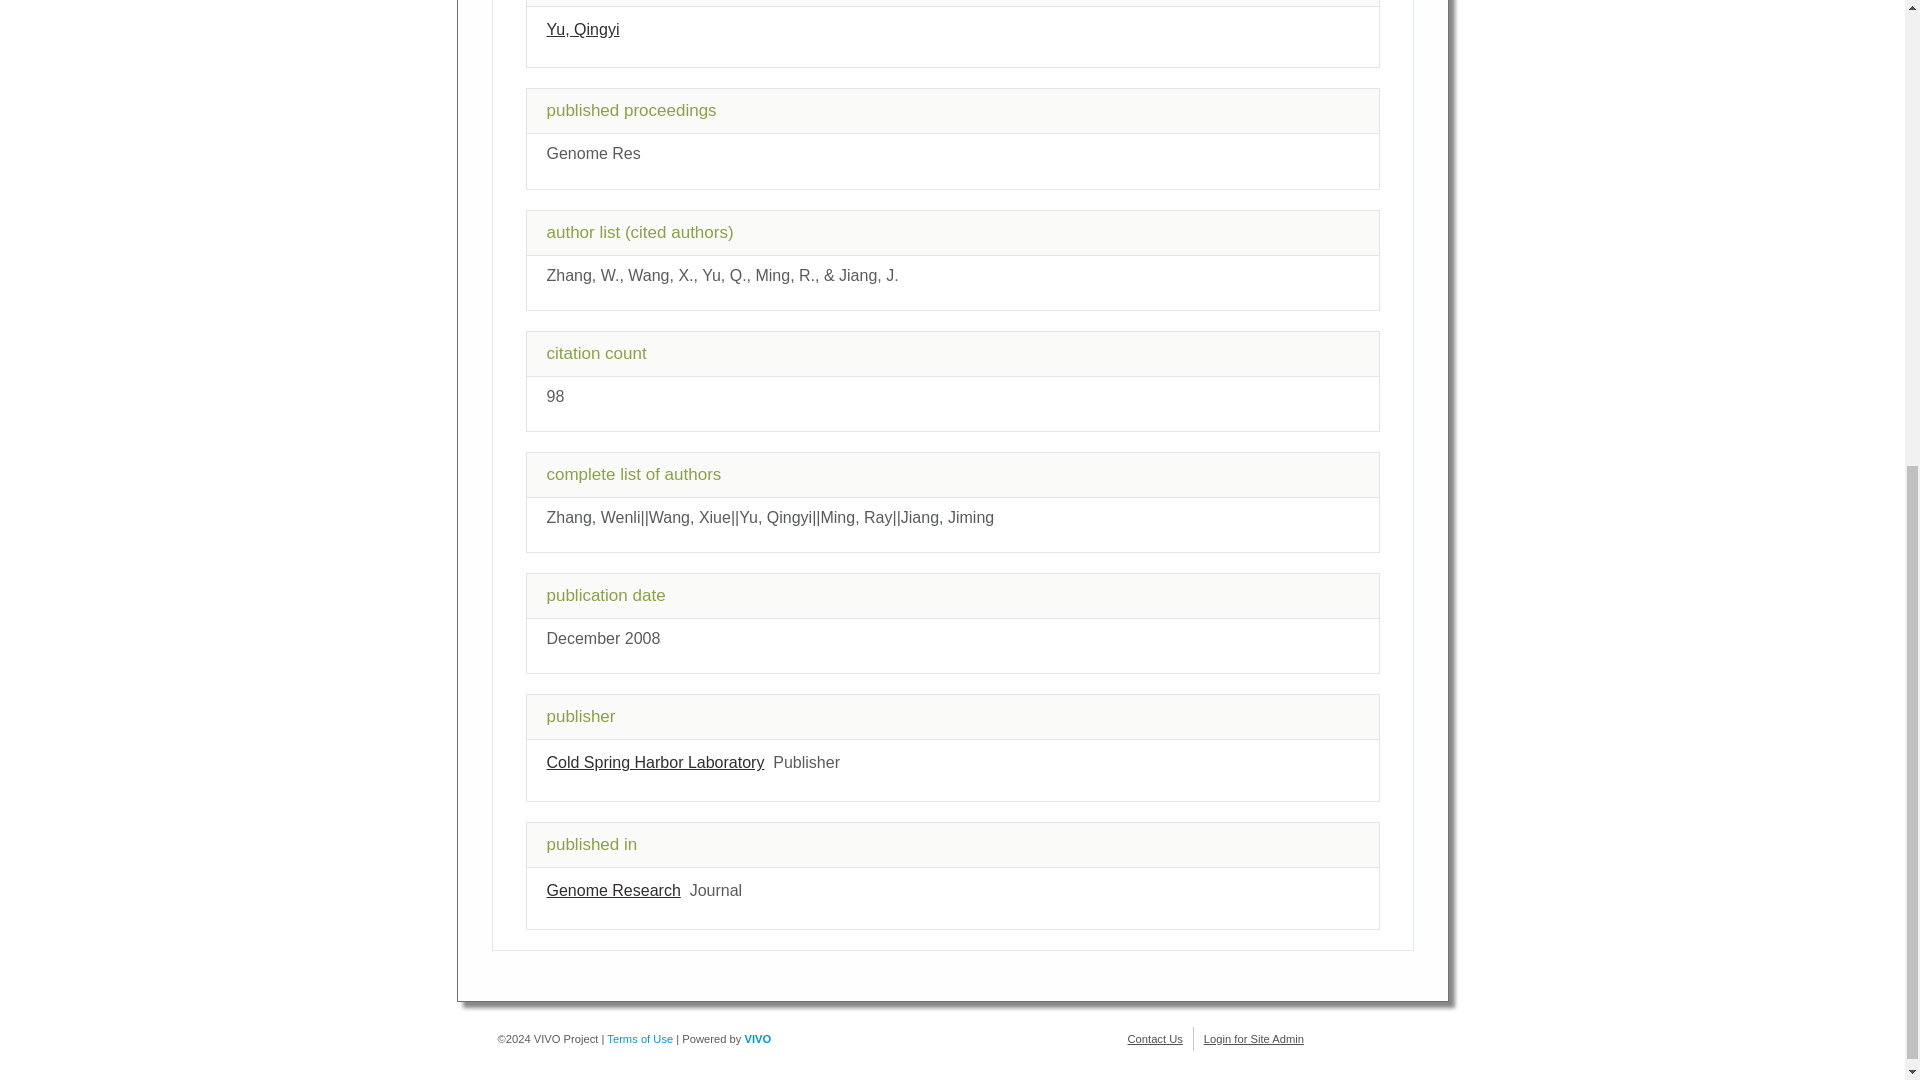 This screenshot has width=1920, height=1080. What do you see at coordinates (582, 28) in the screenshot?
I see `Yu, Qingyi` at bounding box center [582, 28].